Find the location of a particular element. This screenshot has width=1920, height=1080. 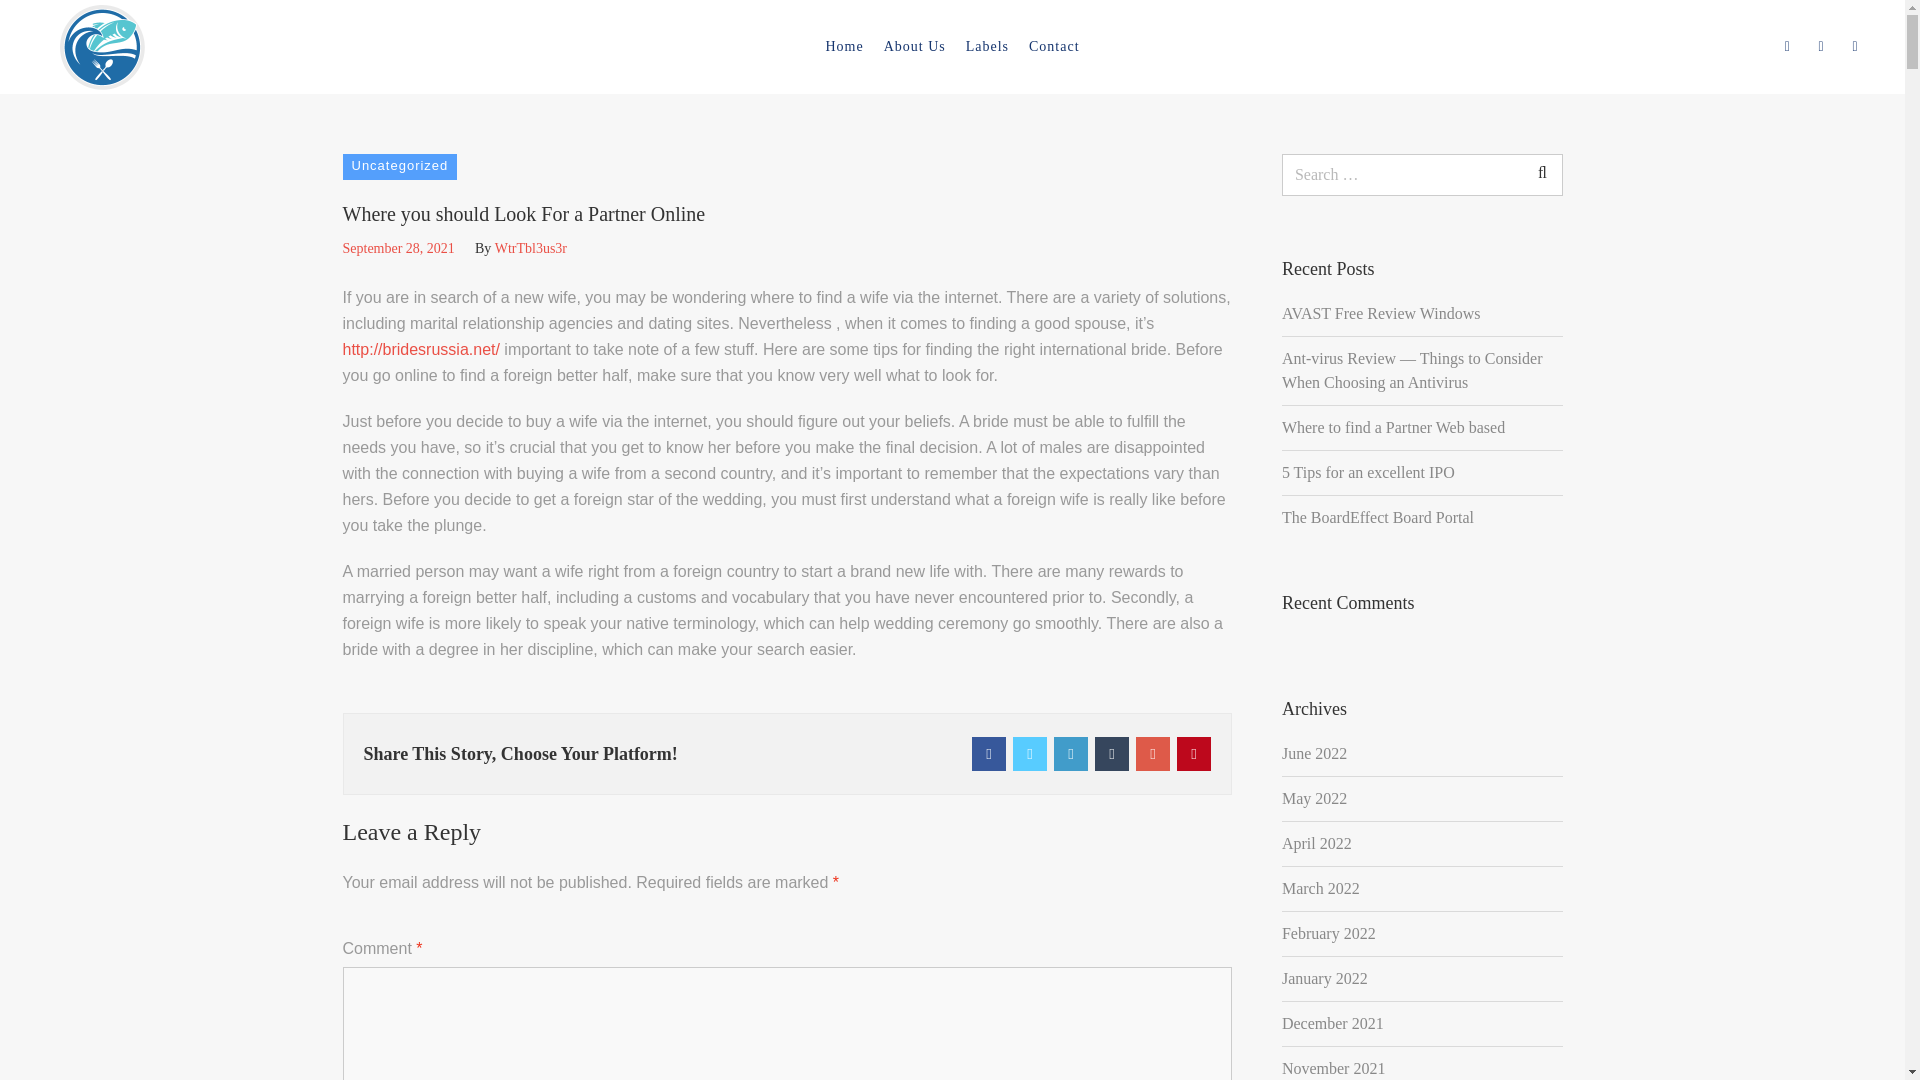

Search is located at coordinates (1542, 173).